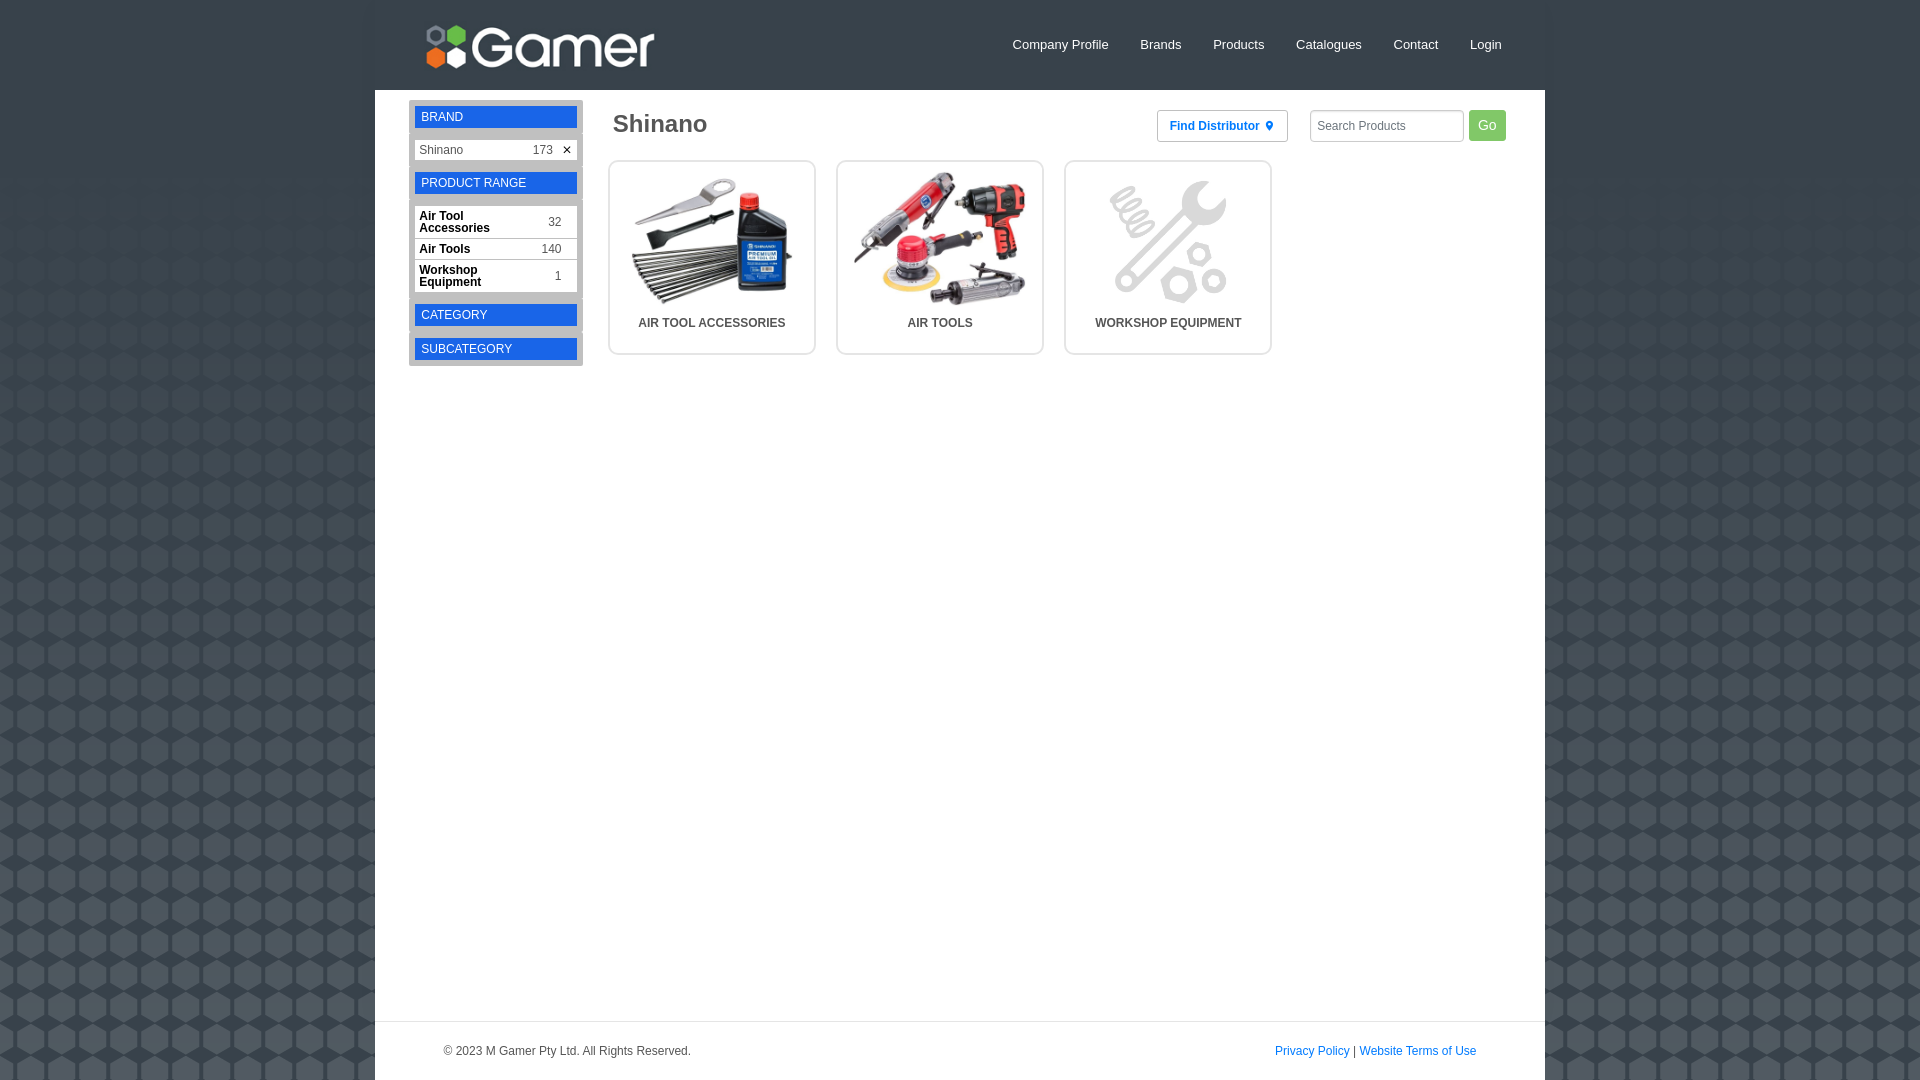  What do you see at coordinates (1312, 1051) in the screenshot?
I see `Privacy Policy` at bounding box center [1312, 1051].